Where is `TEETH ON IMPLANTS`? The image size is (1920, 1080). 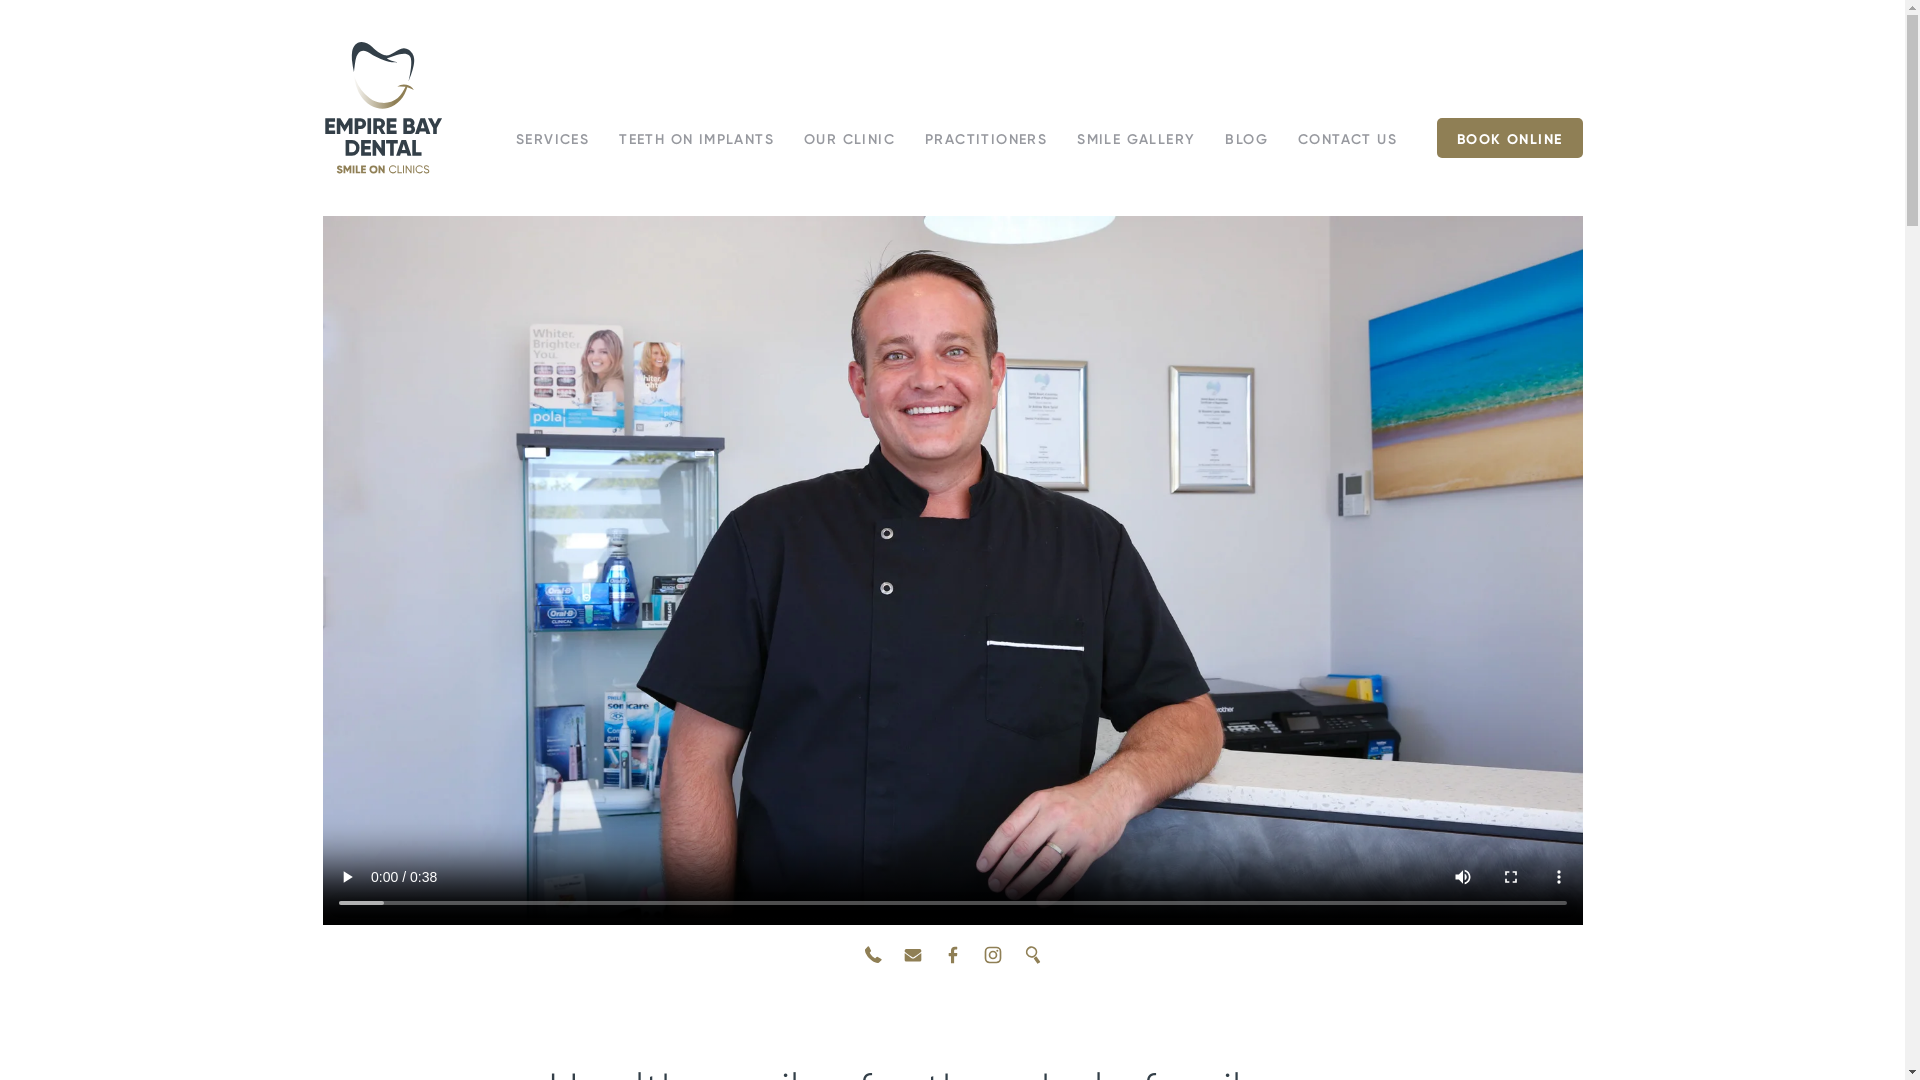 TEETH ON IMPLANTS is located at coordinates (696, 140).